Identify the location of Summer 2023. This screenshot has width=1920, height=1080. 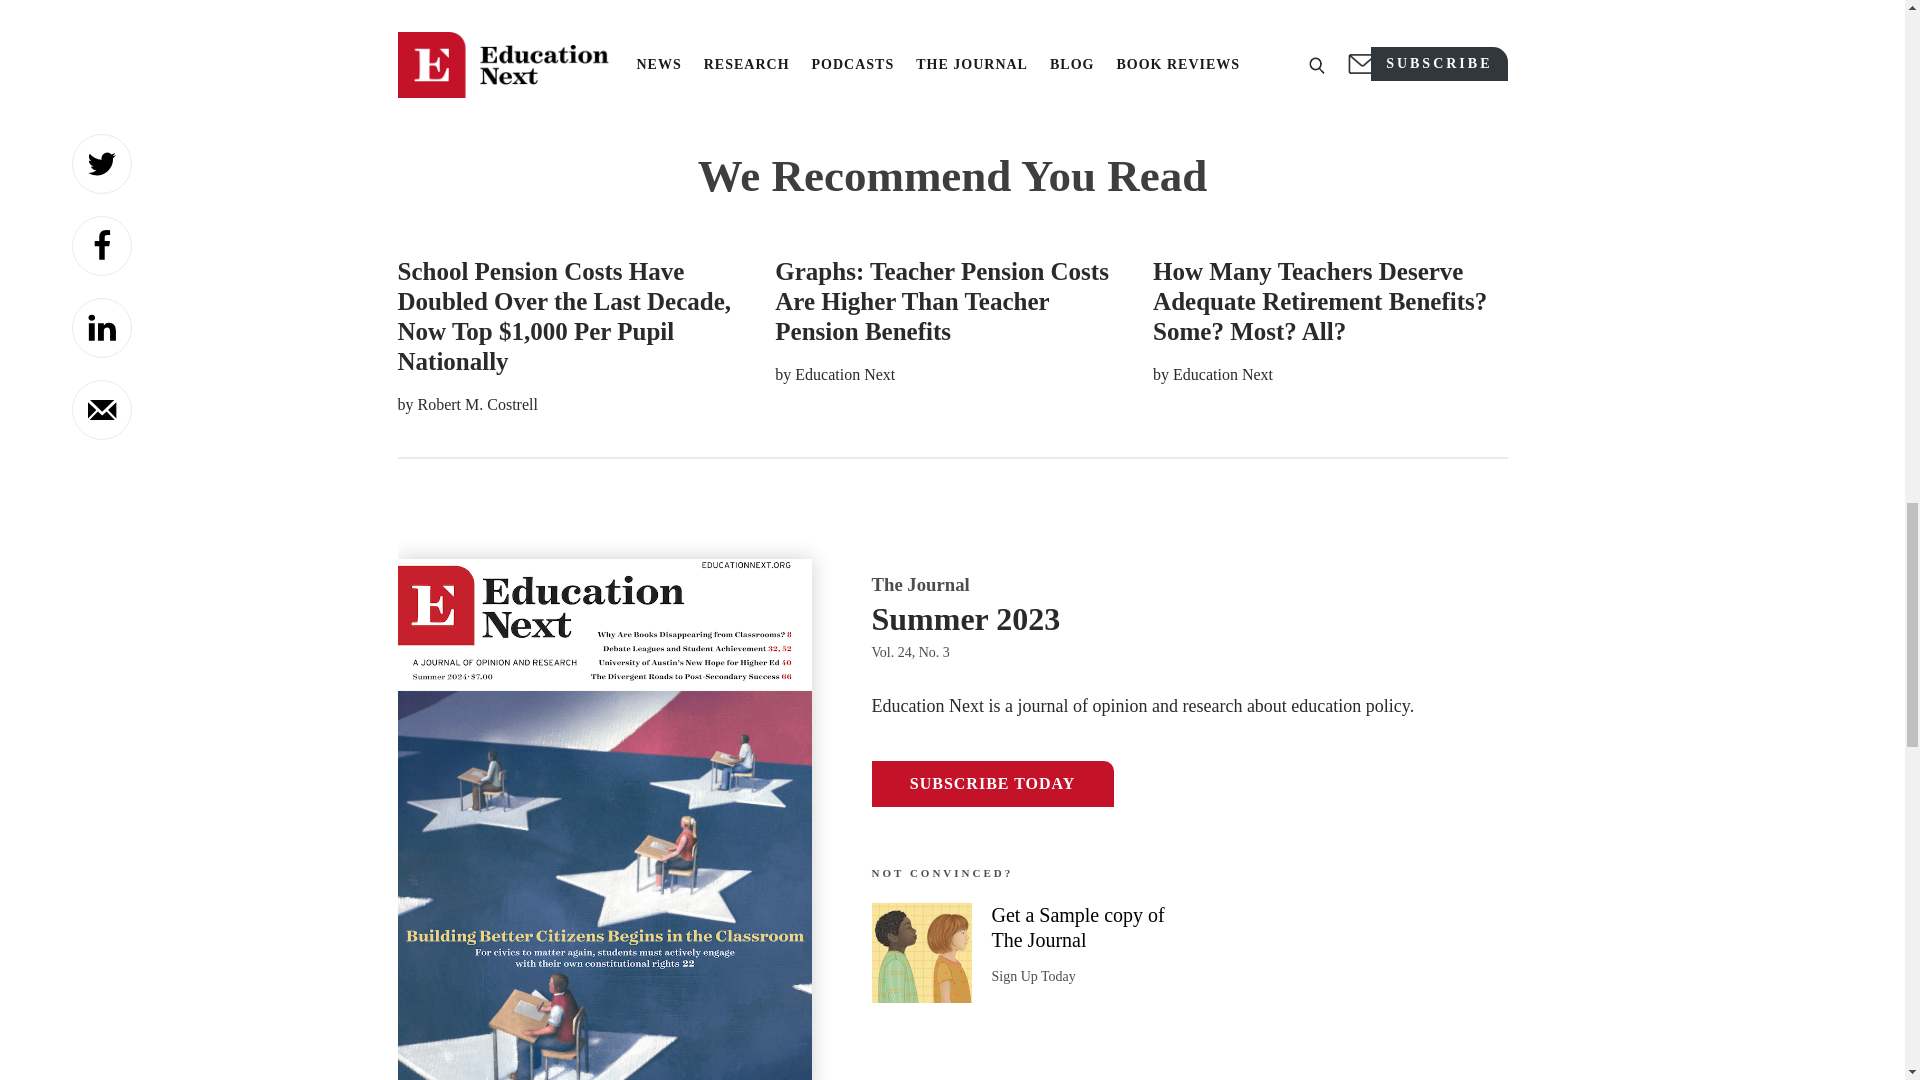
(1189, 618).